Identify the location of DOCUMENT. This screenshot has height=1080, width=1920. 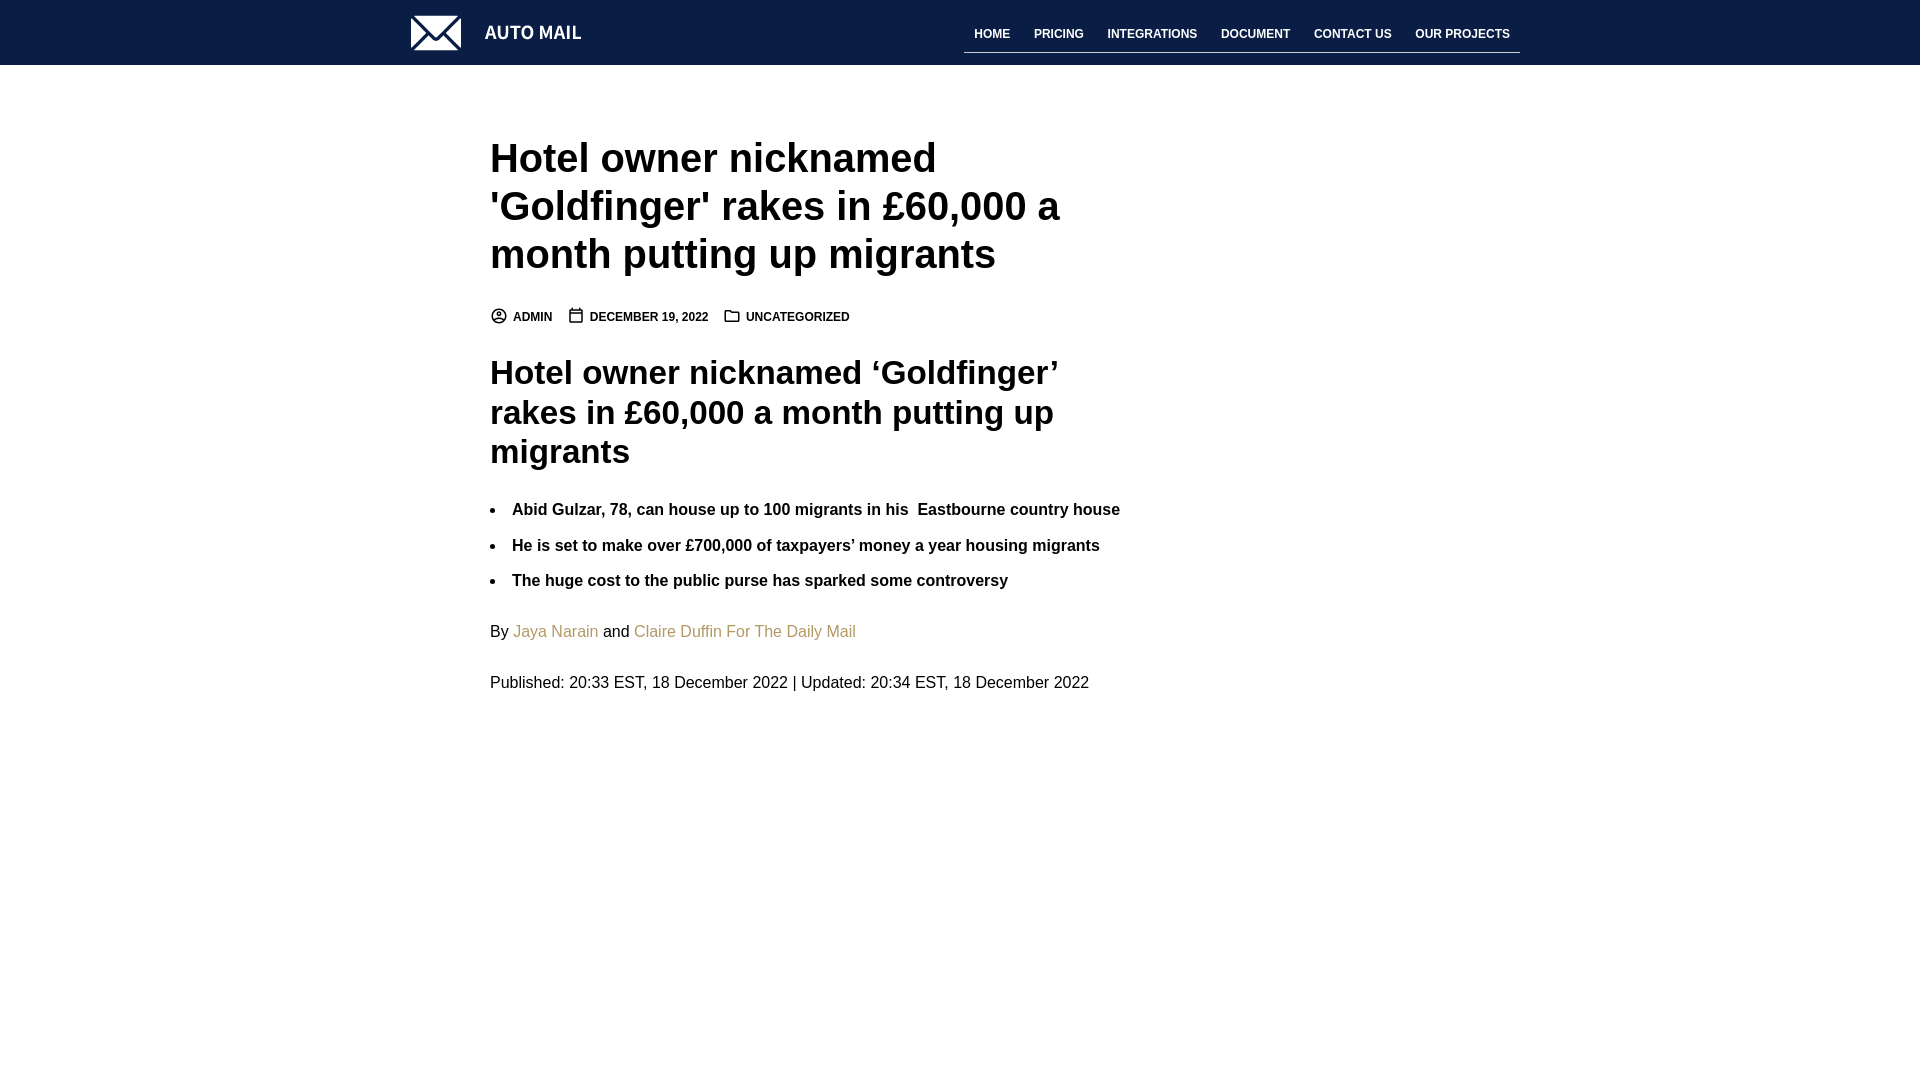
(1255, 34).